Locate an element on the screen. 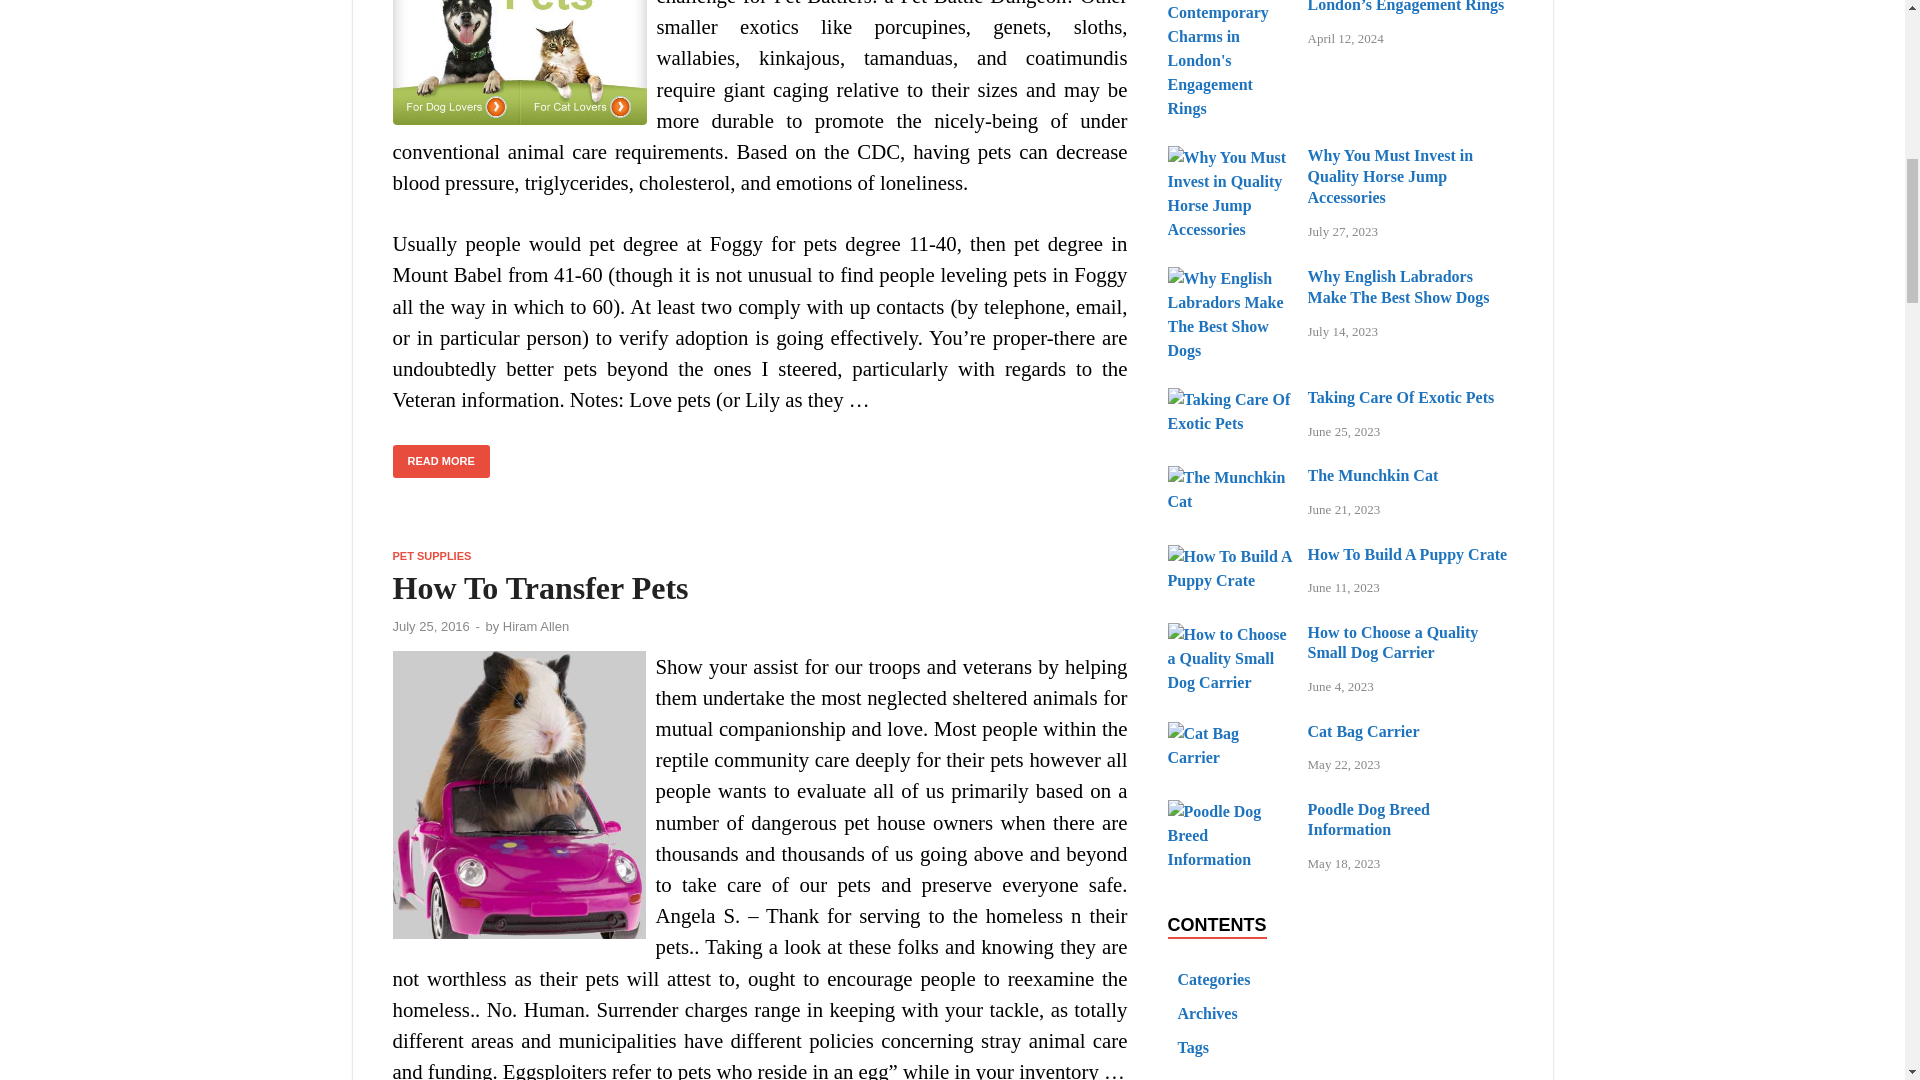  Cat Bag Carrier is located at coordinates (1230, 732).